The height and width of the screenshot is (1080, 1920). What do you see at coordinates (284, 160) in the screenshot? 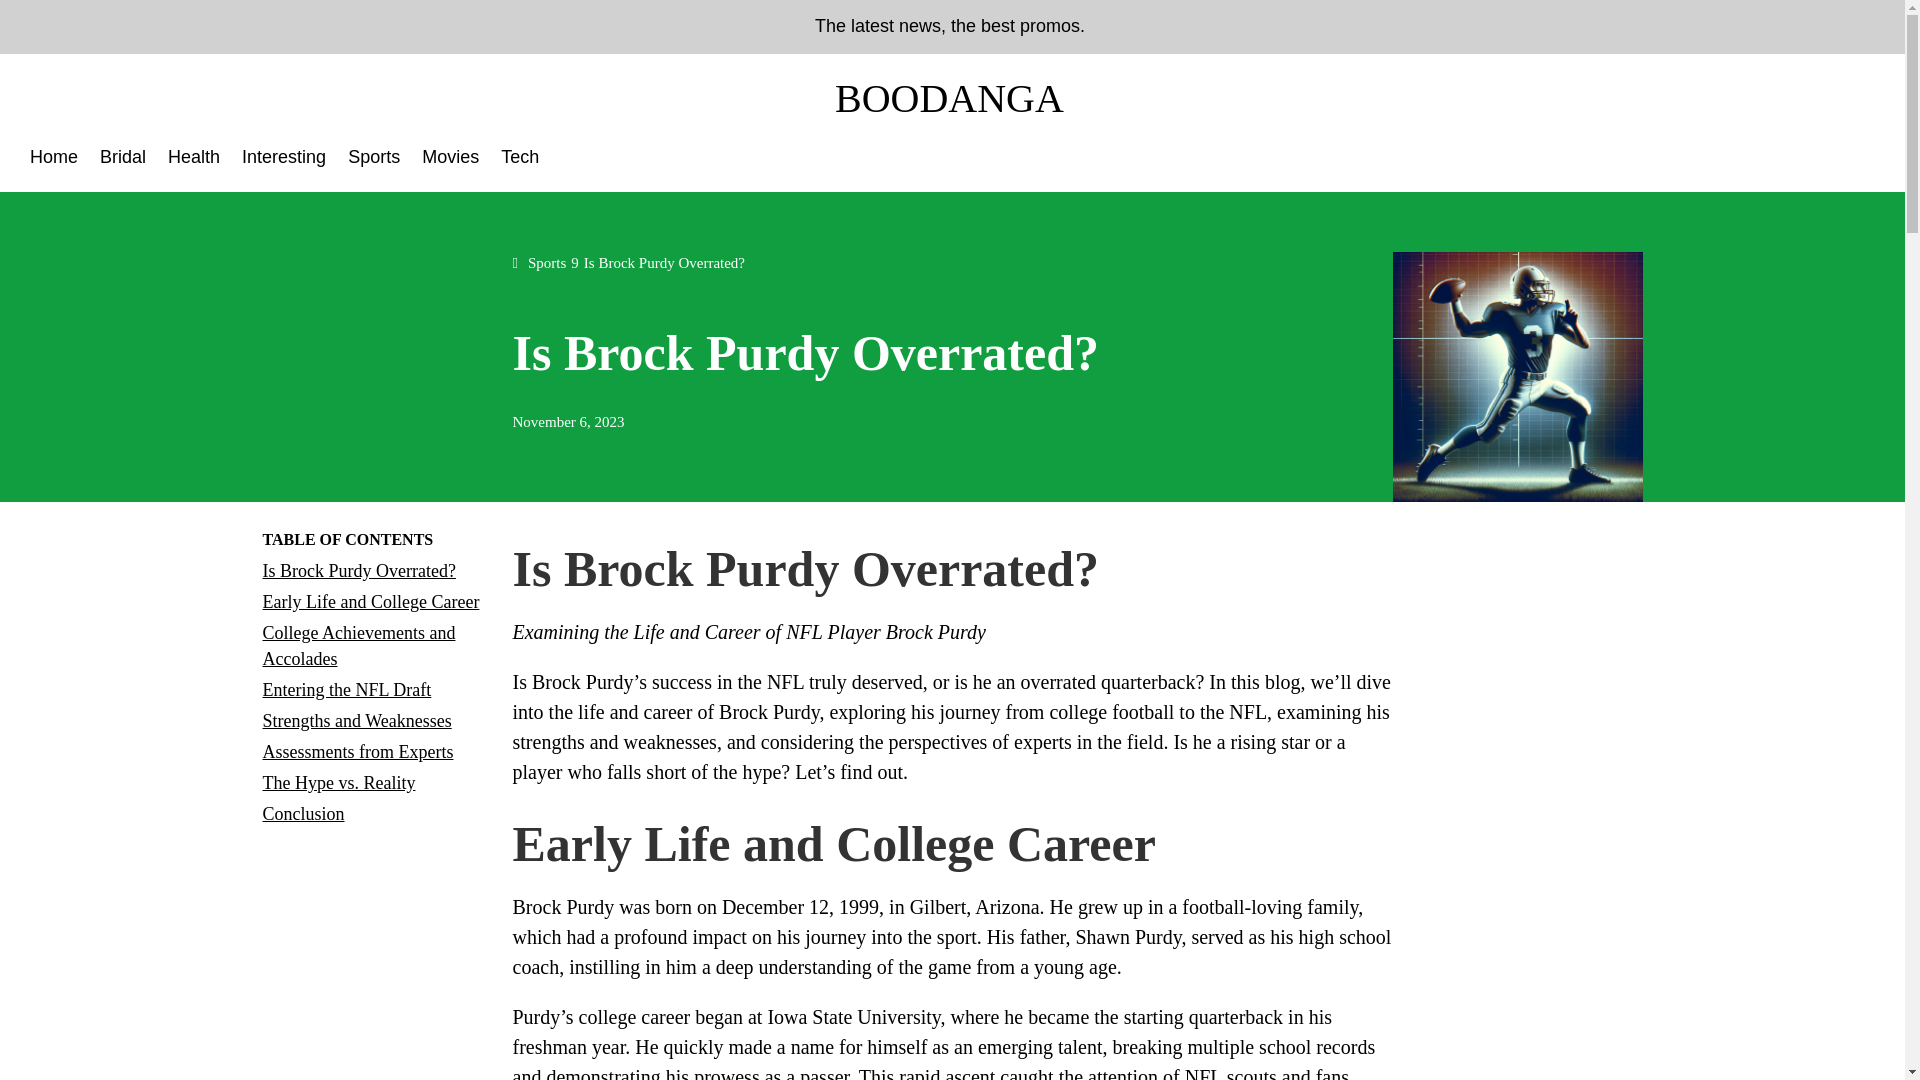
I see `Interesting` at bounding box center [284, 160].